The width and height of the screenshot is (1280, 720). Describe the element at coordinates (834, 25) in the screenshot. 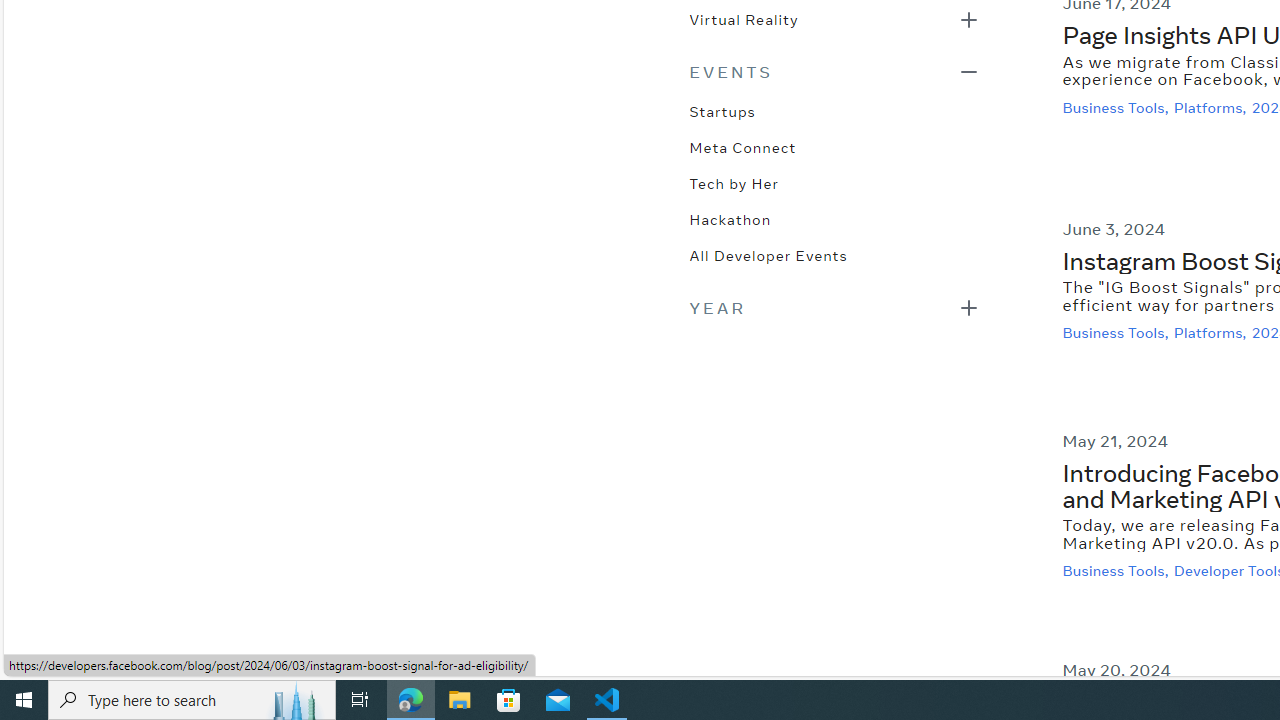

I see `Class: _98ex _98ez` at that location.